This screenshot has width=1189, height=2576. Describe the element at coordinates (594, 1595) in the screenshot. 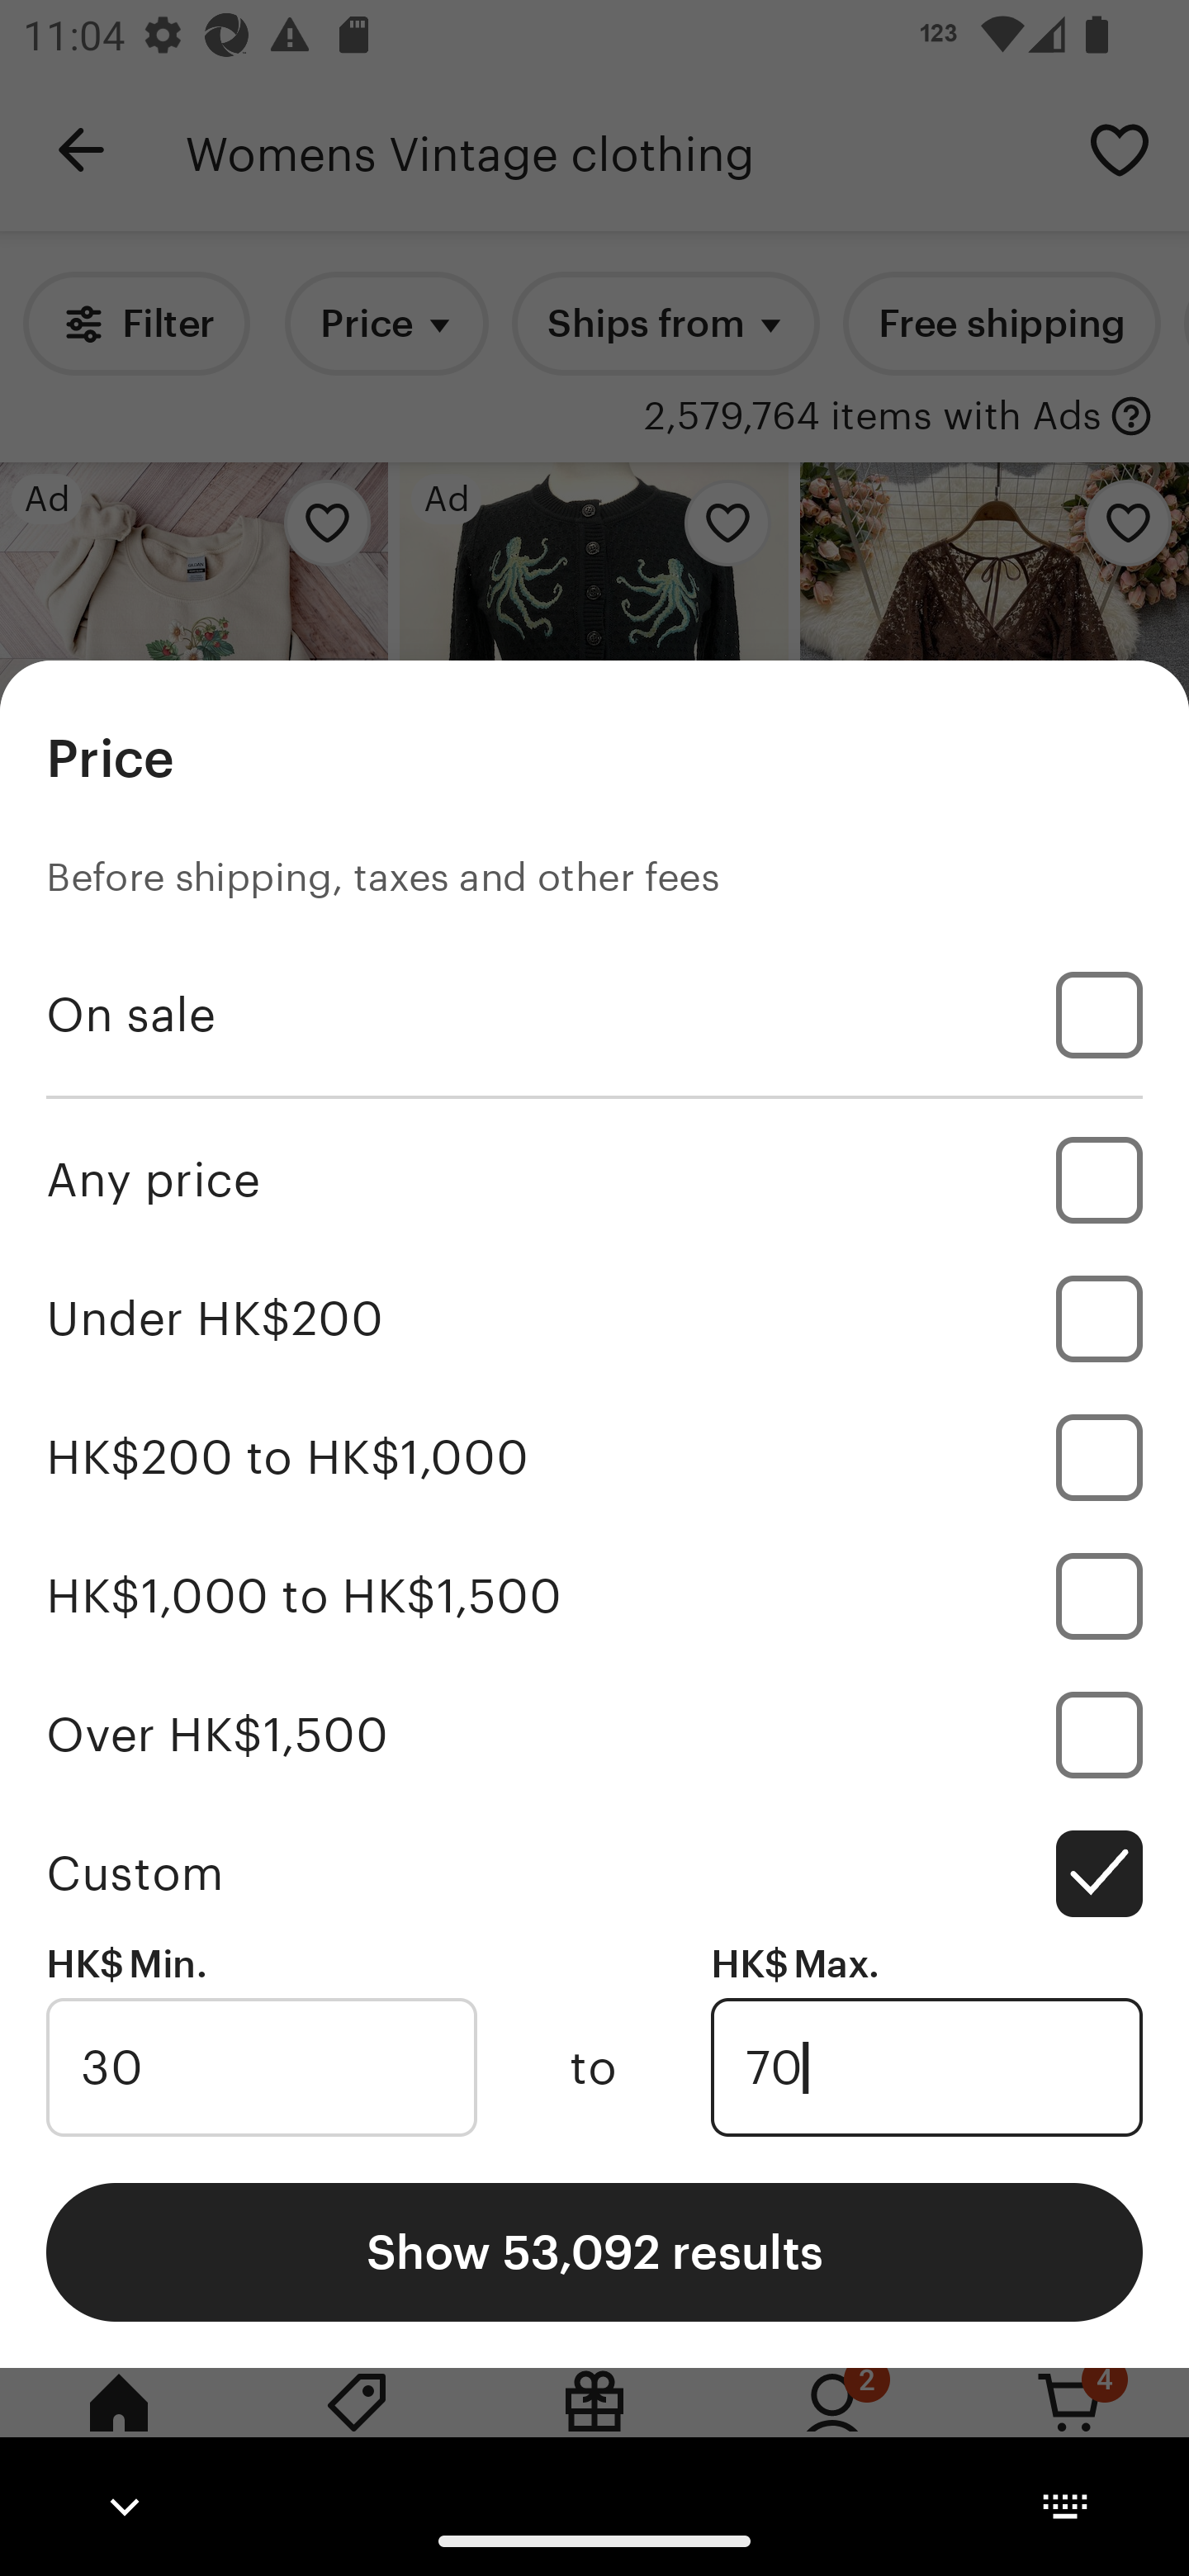

I see `HK$1,000 to HK$1,500` at that location.